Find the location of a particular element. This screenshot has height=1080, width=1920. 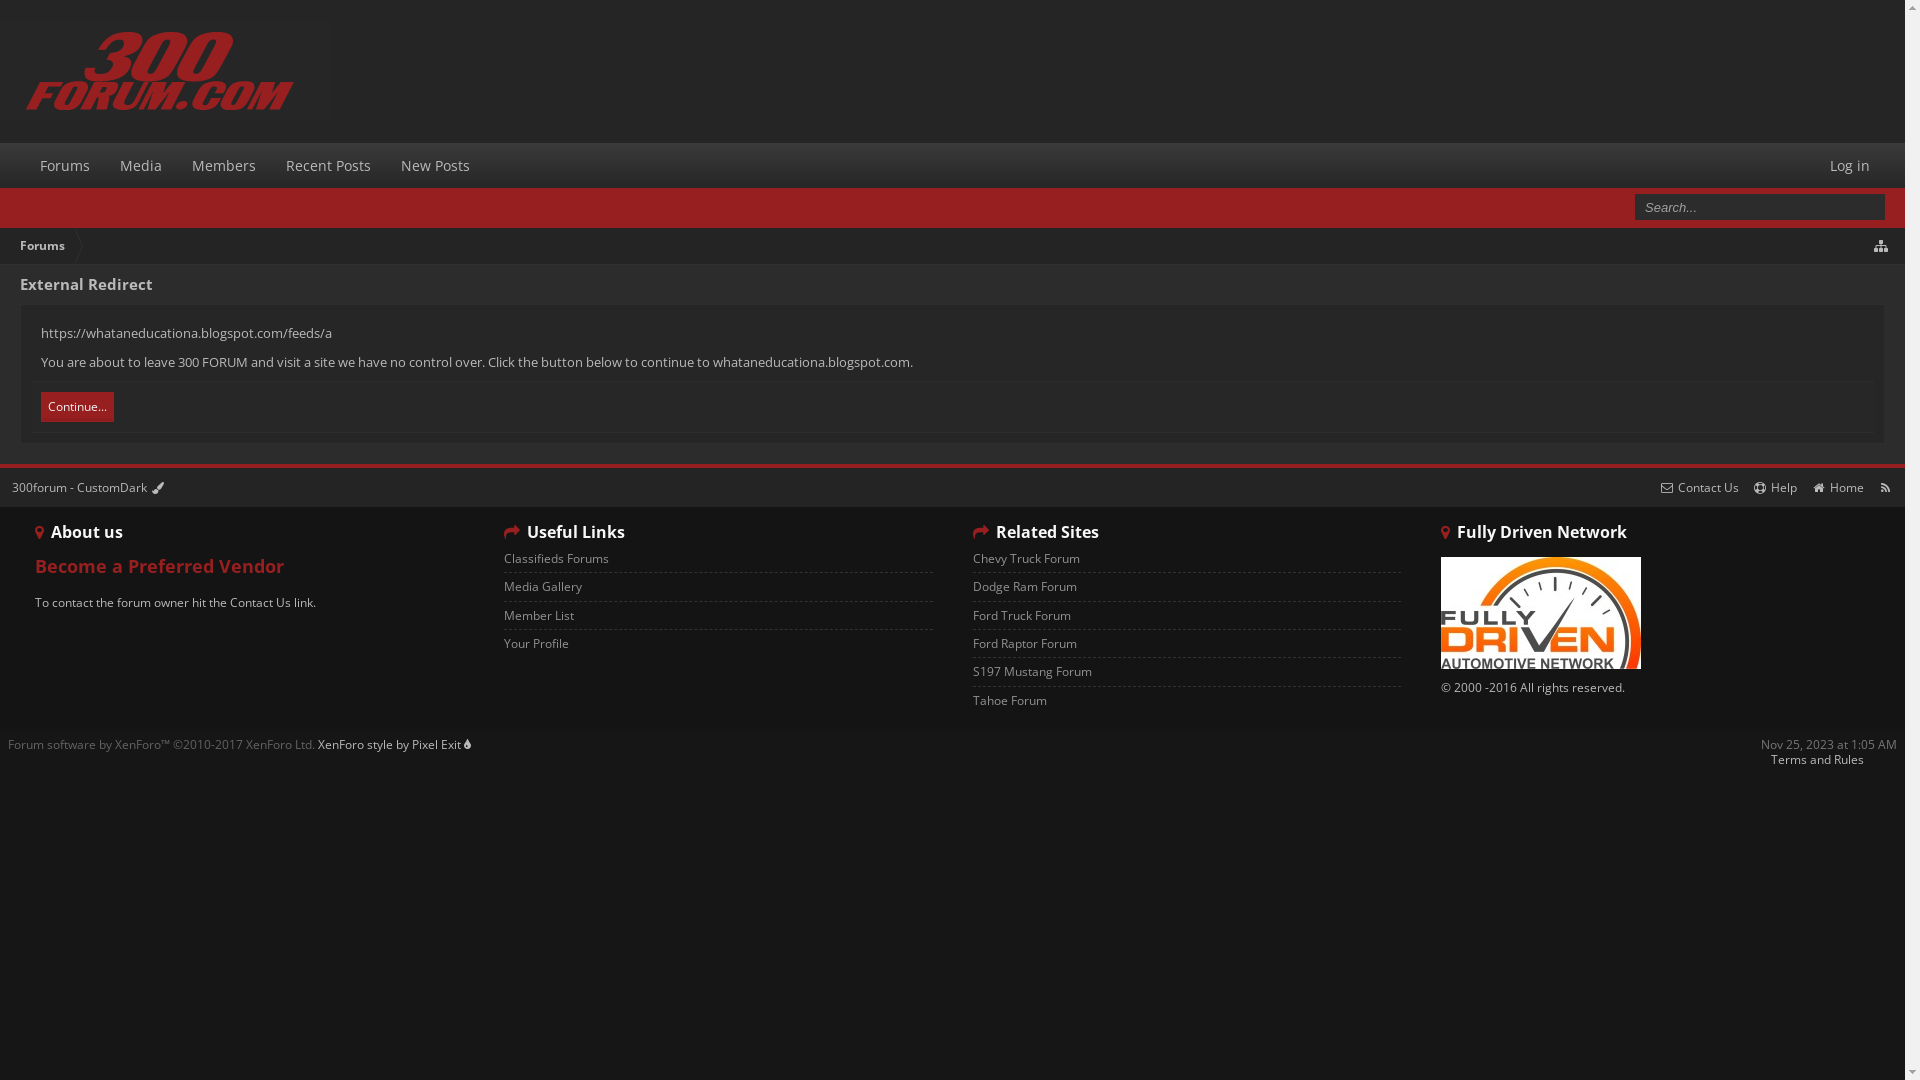

Members is located at coordinates (224, 166).